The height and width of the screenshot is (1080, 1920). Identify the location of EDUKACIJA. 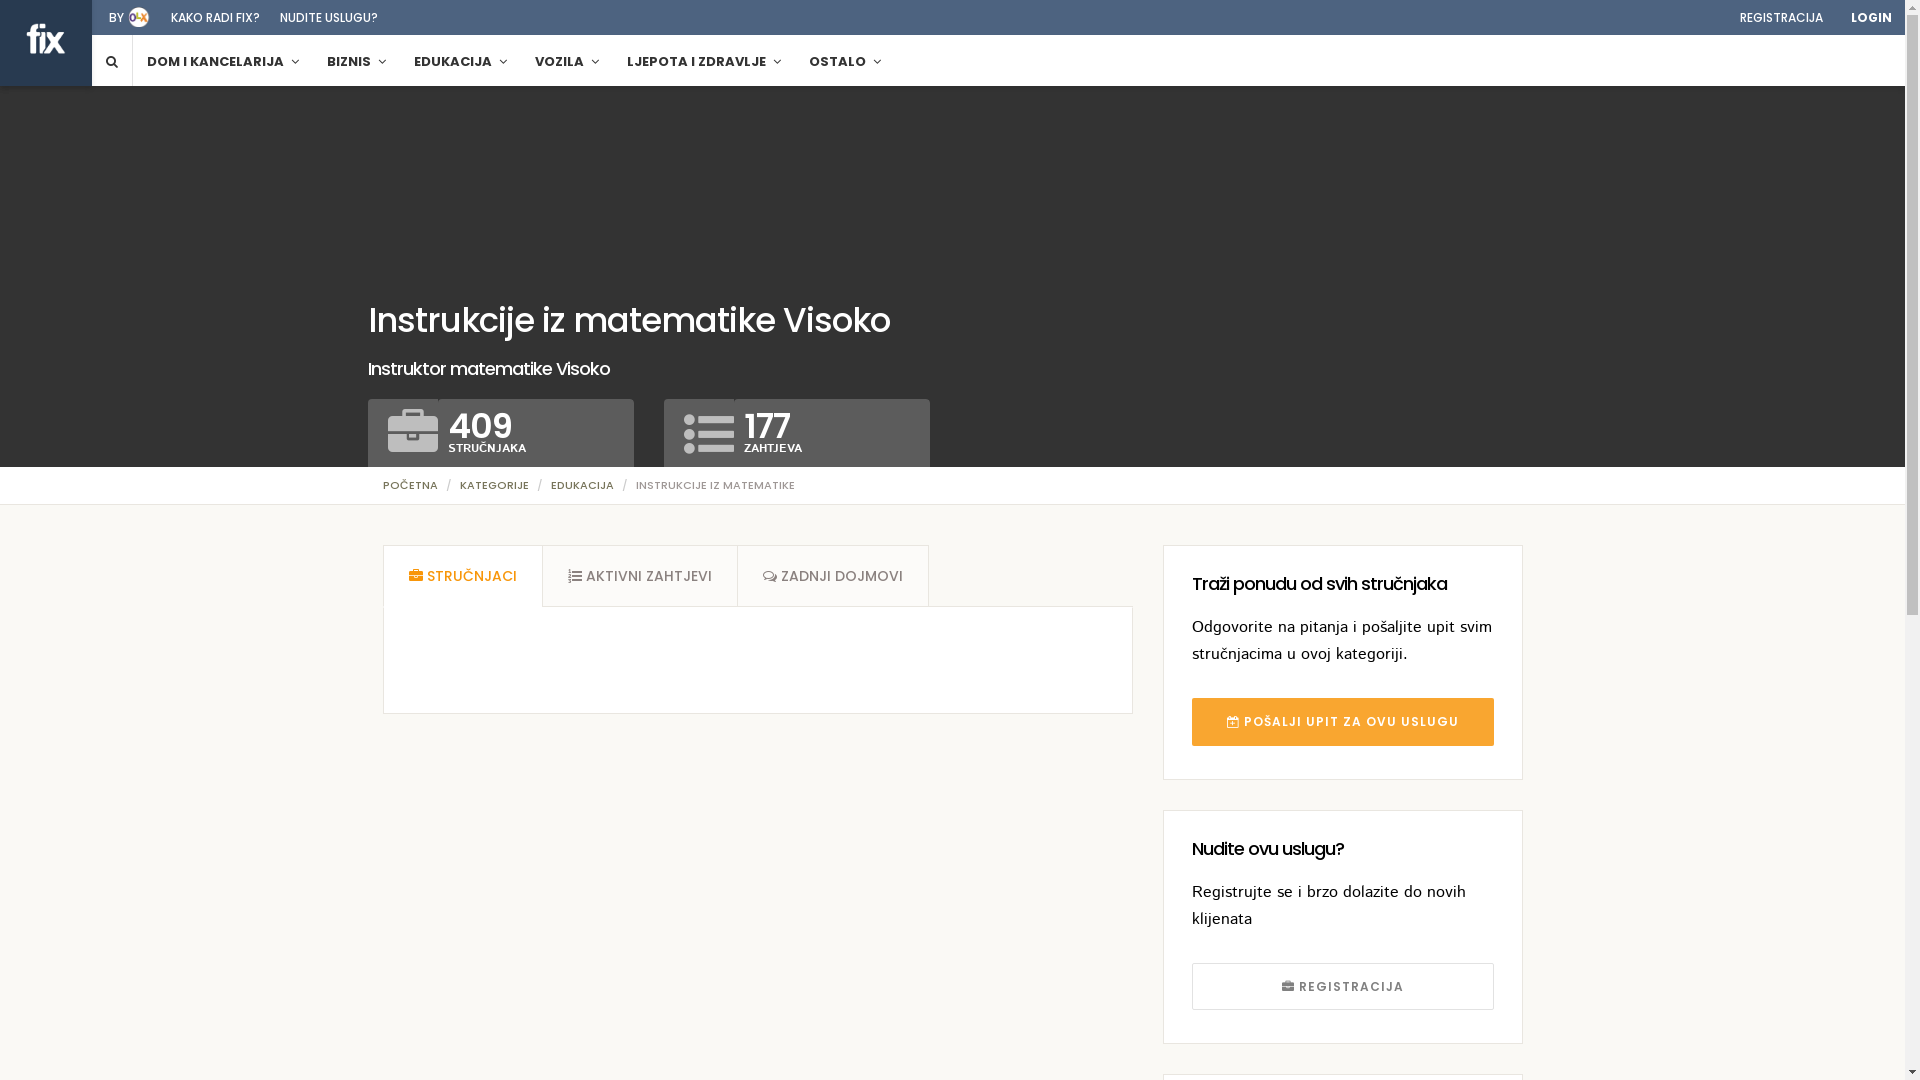
(582, 485).